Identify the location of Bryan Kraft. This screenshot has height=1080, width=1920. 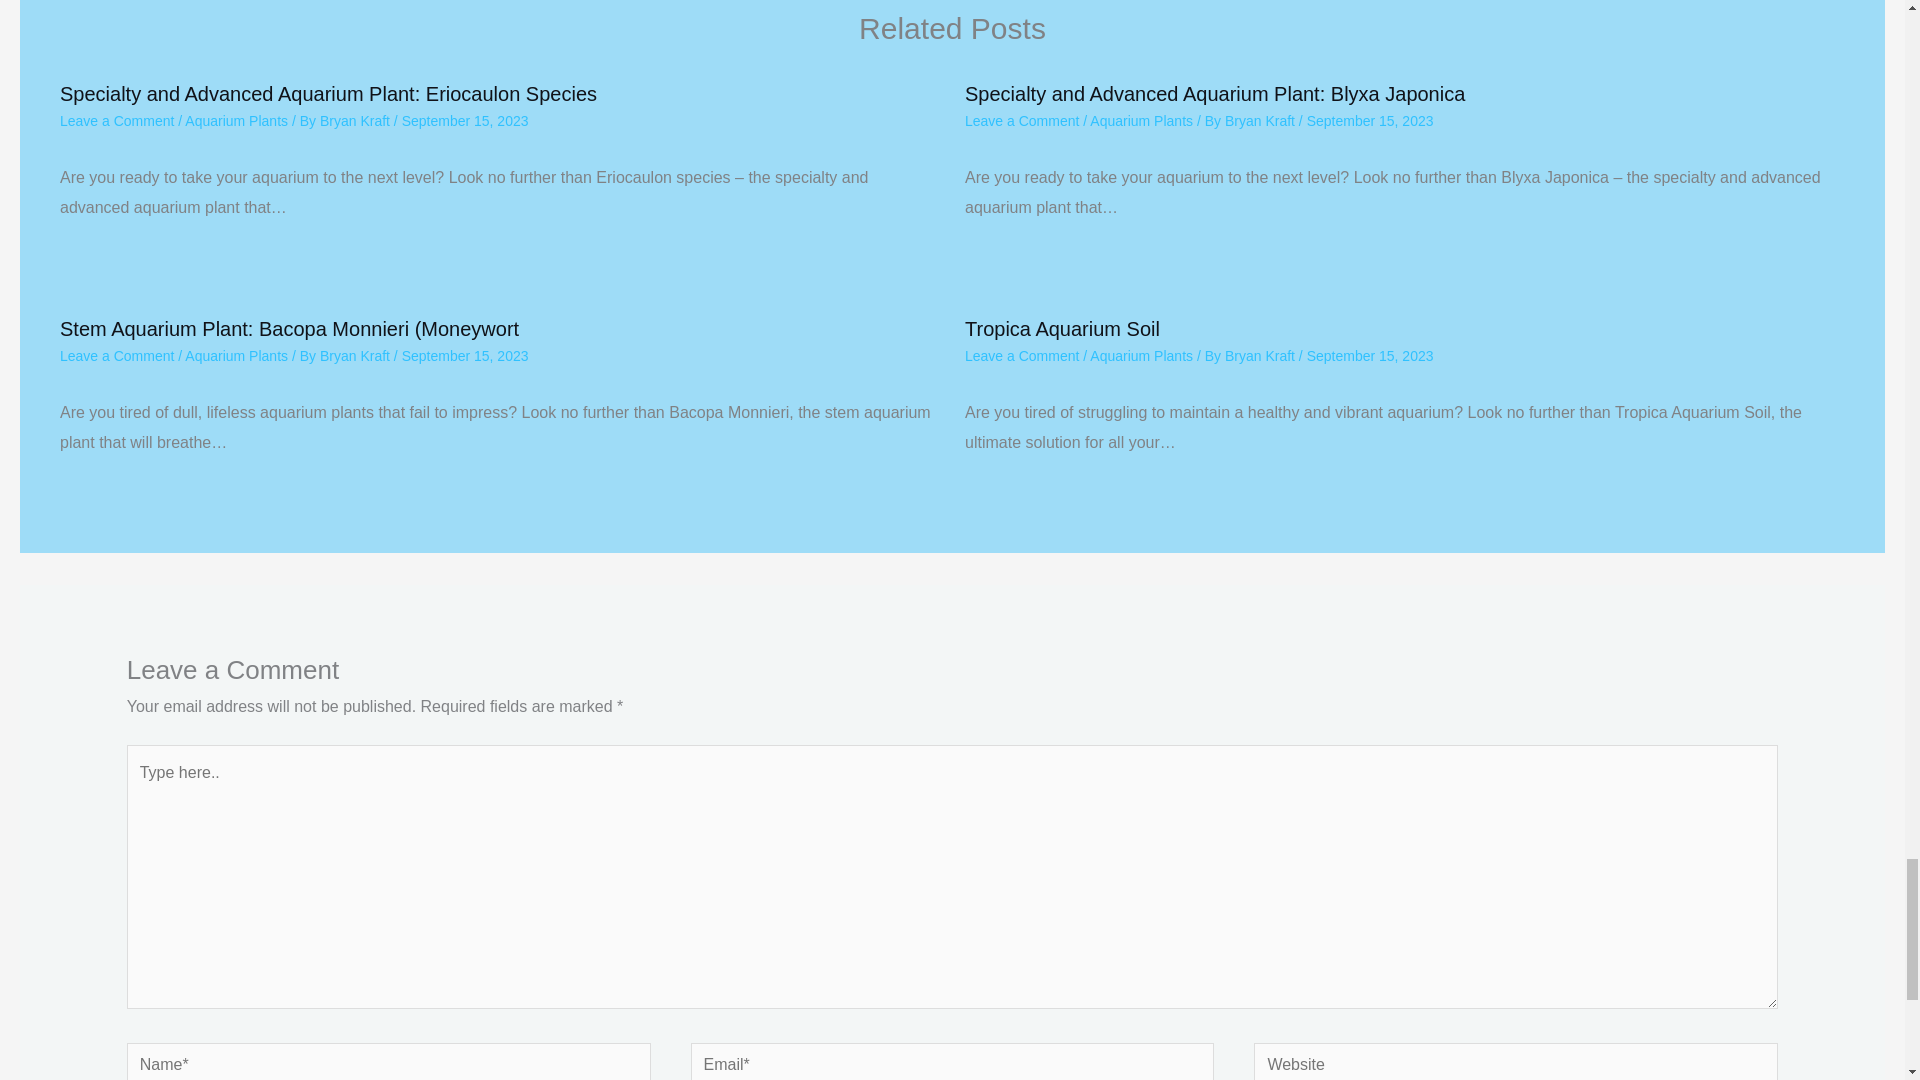
(1262, 120).